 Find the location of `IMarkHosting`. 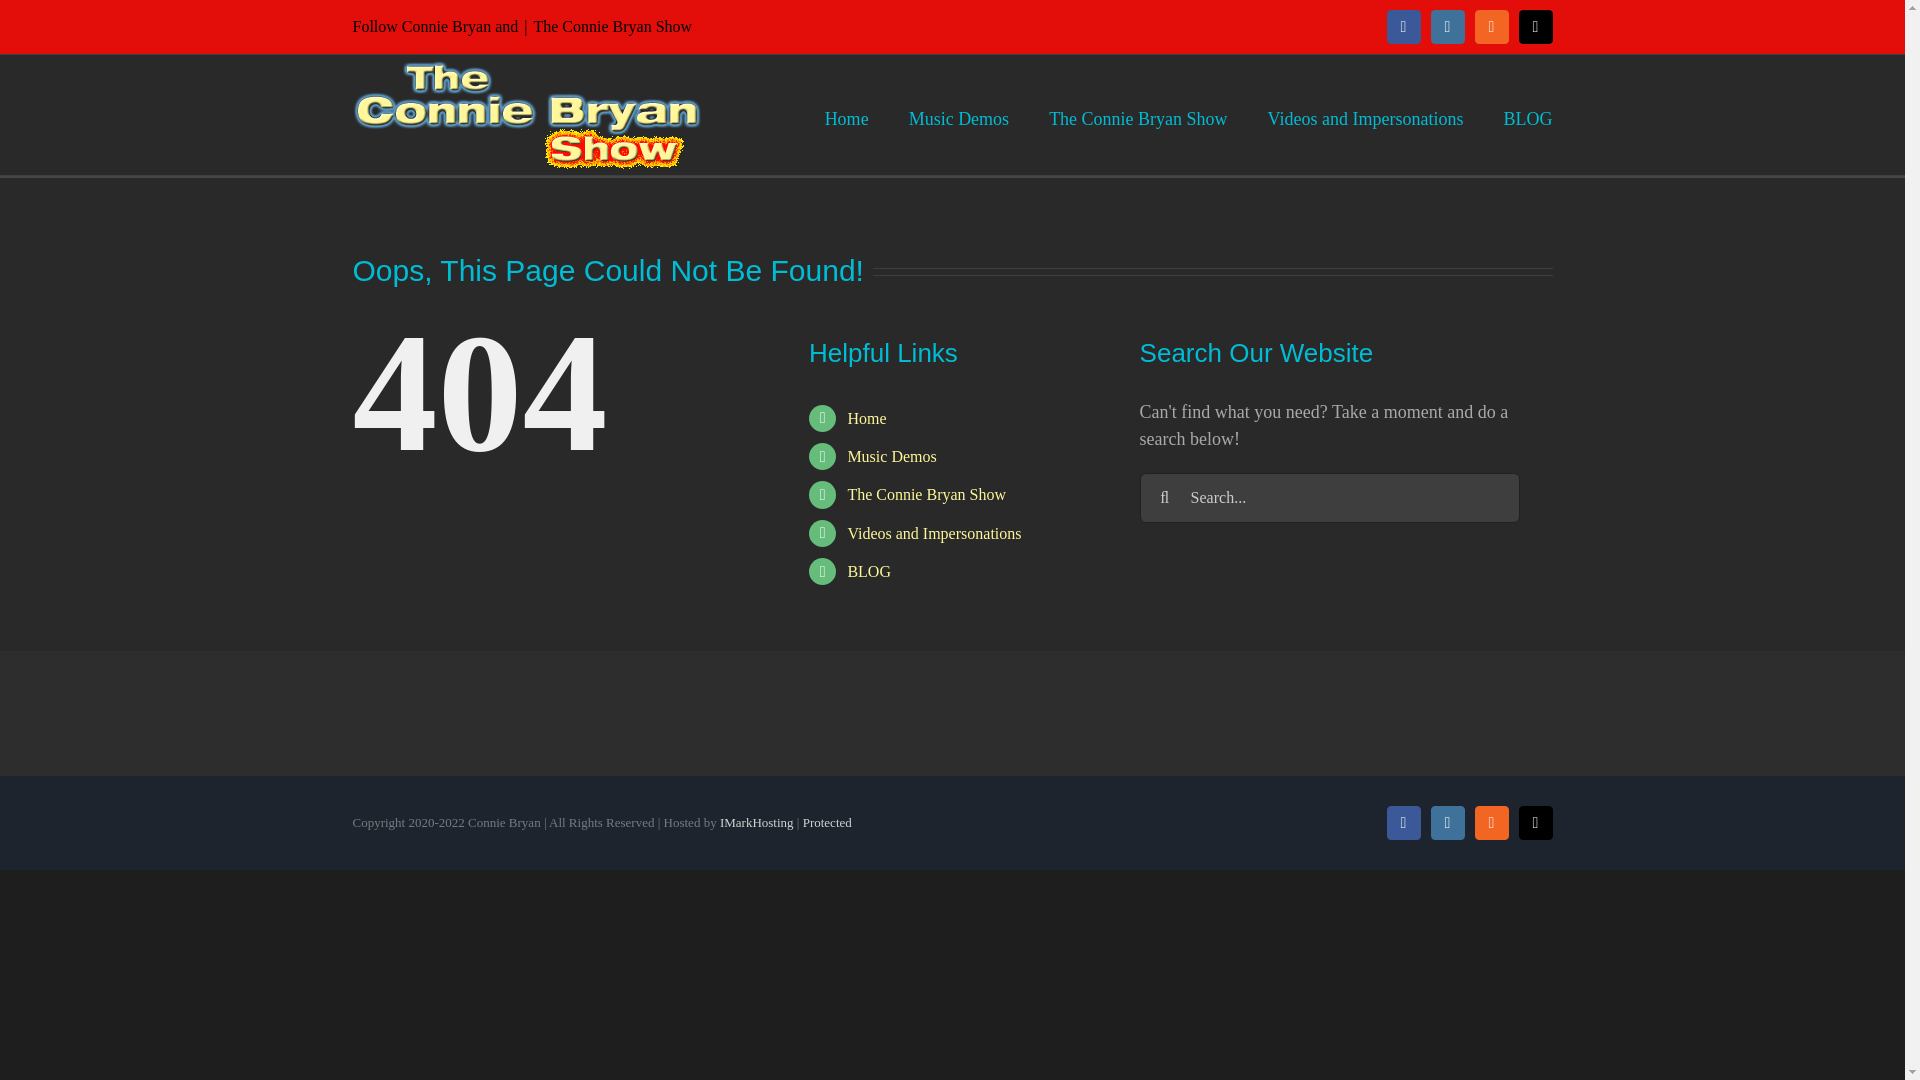

IMarkHosting is located at coordinates (757, 822).